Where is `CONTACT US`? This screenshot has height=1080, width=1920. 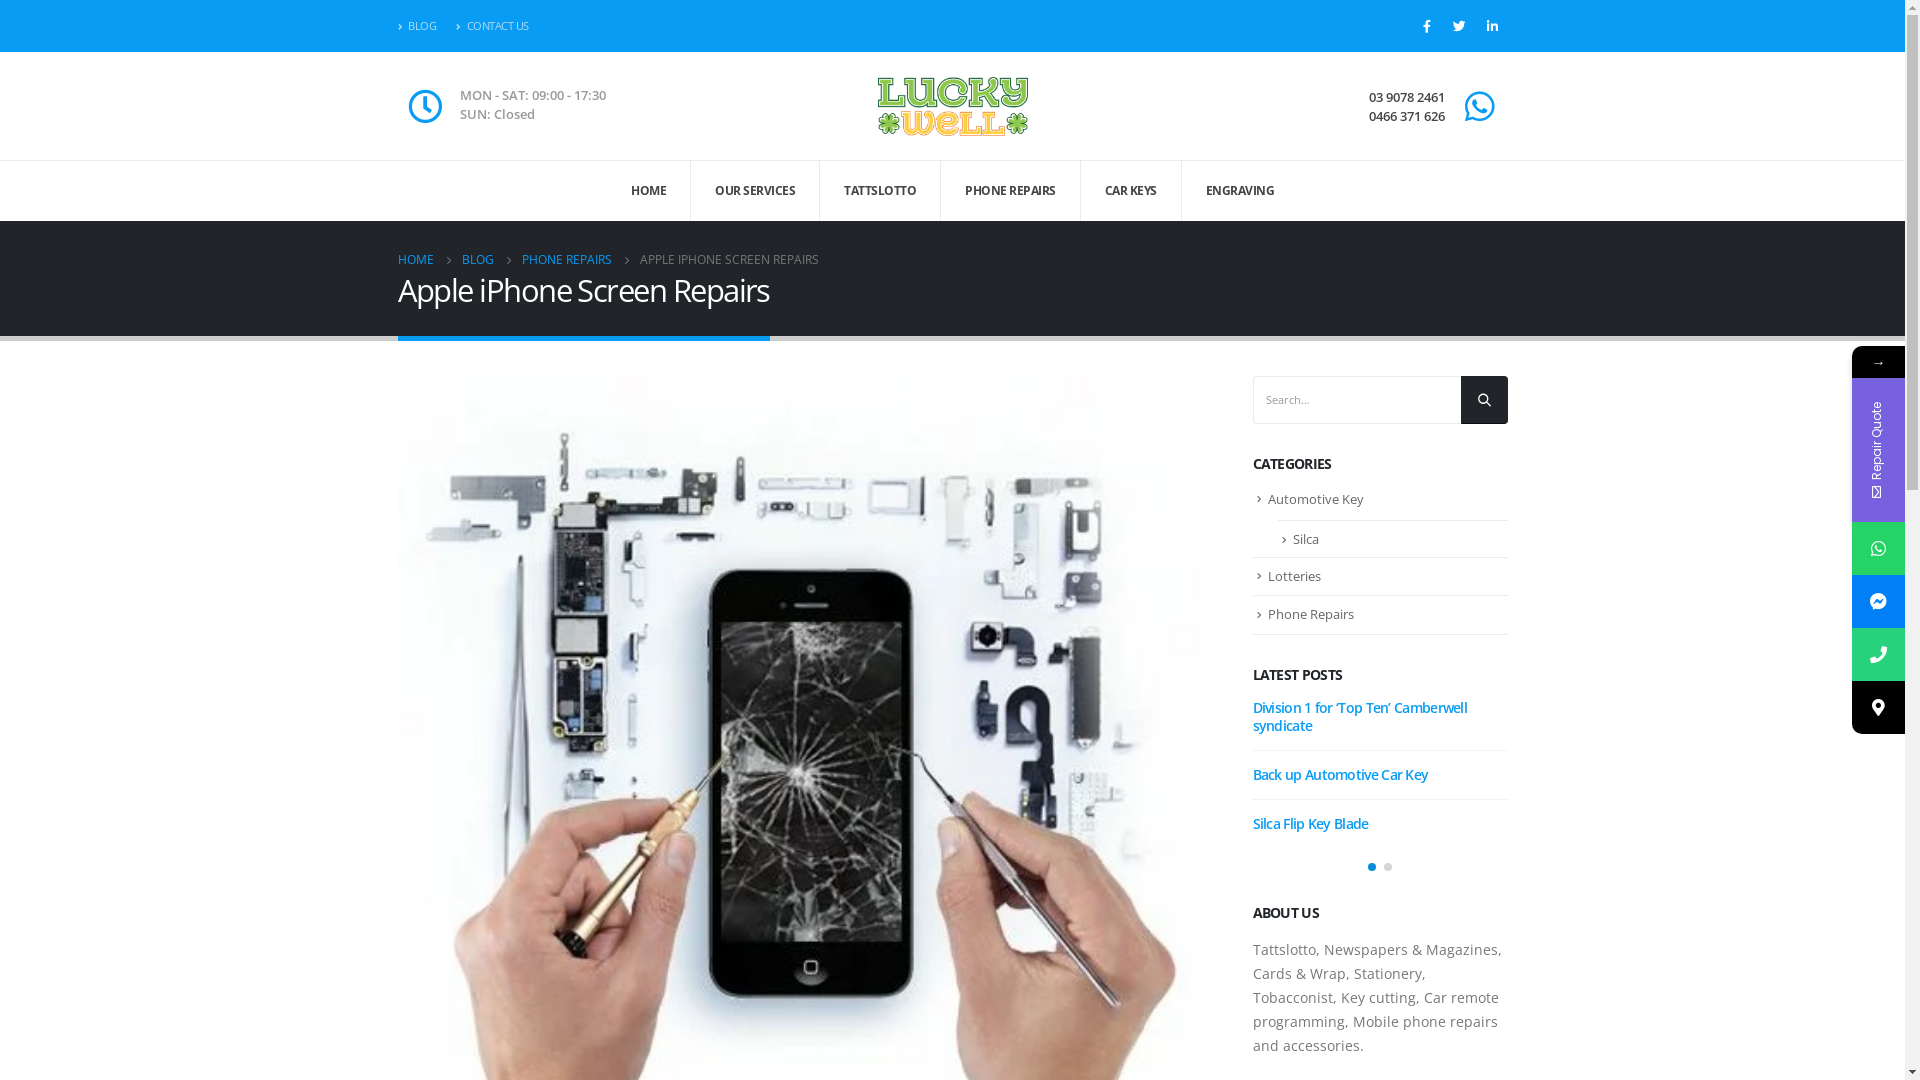 CONTACT US is located at coordinates (492, 26).